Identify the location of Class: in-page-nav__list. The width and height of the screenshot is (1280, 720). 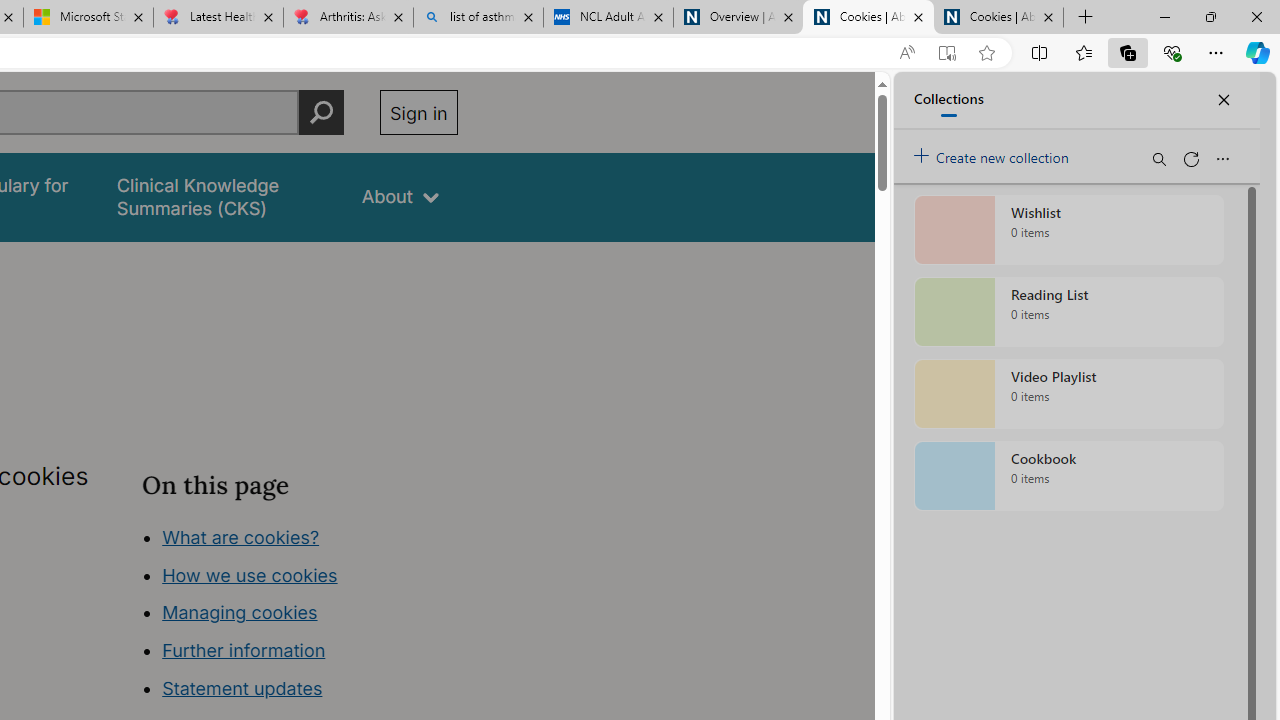
(299, 616).